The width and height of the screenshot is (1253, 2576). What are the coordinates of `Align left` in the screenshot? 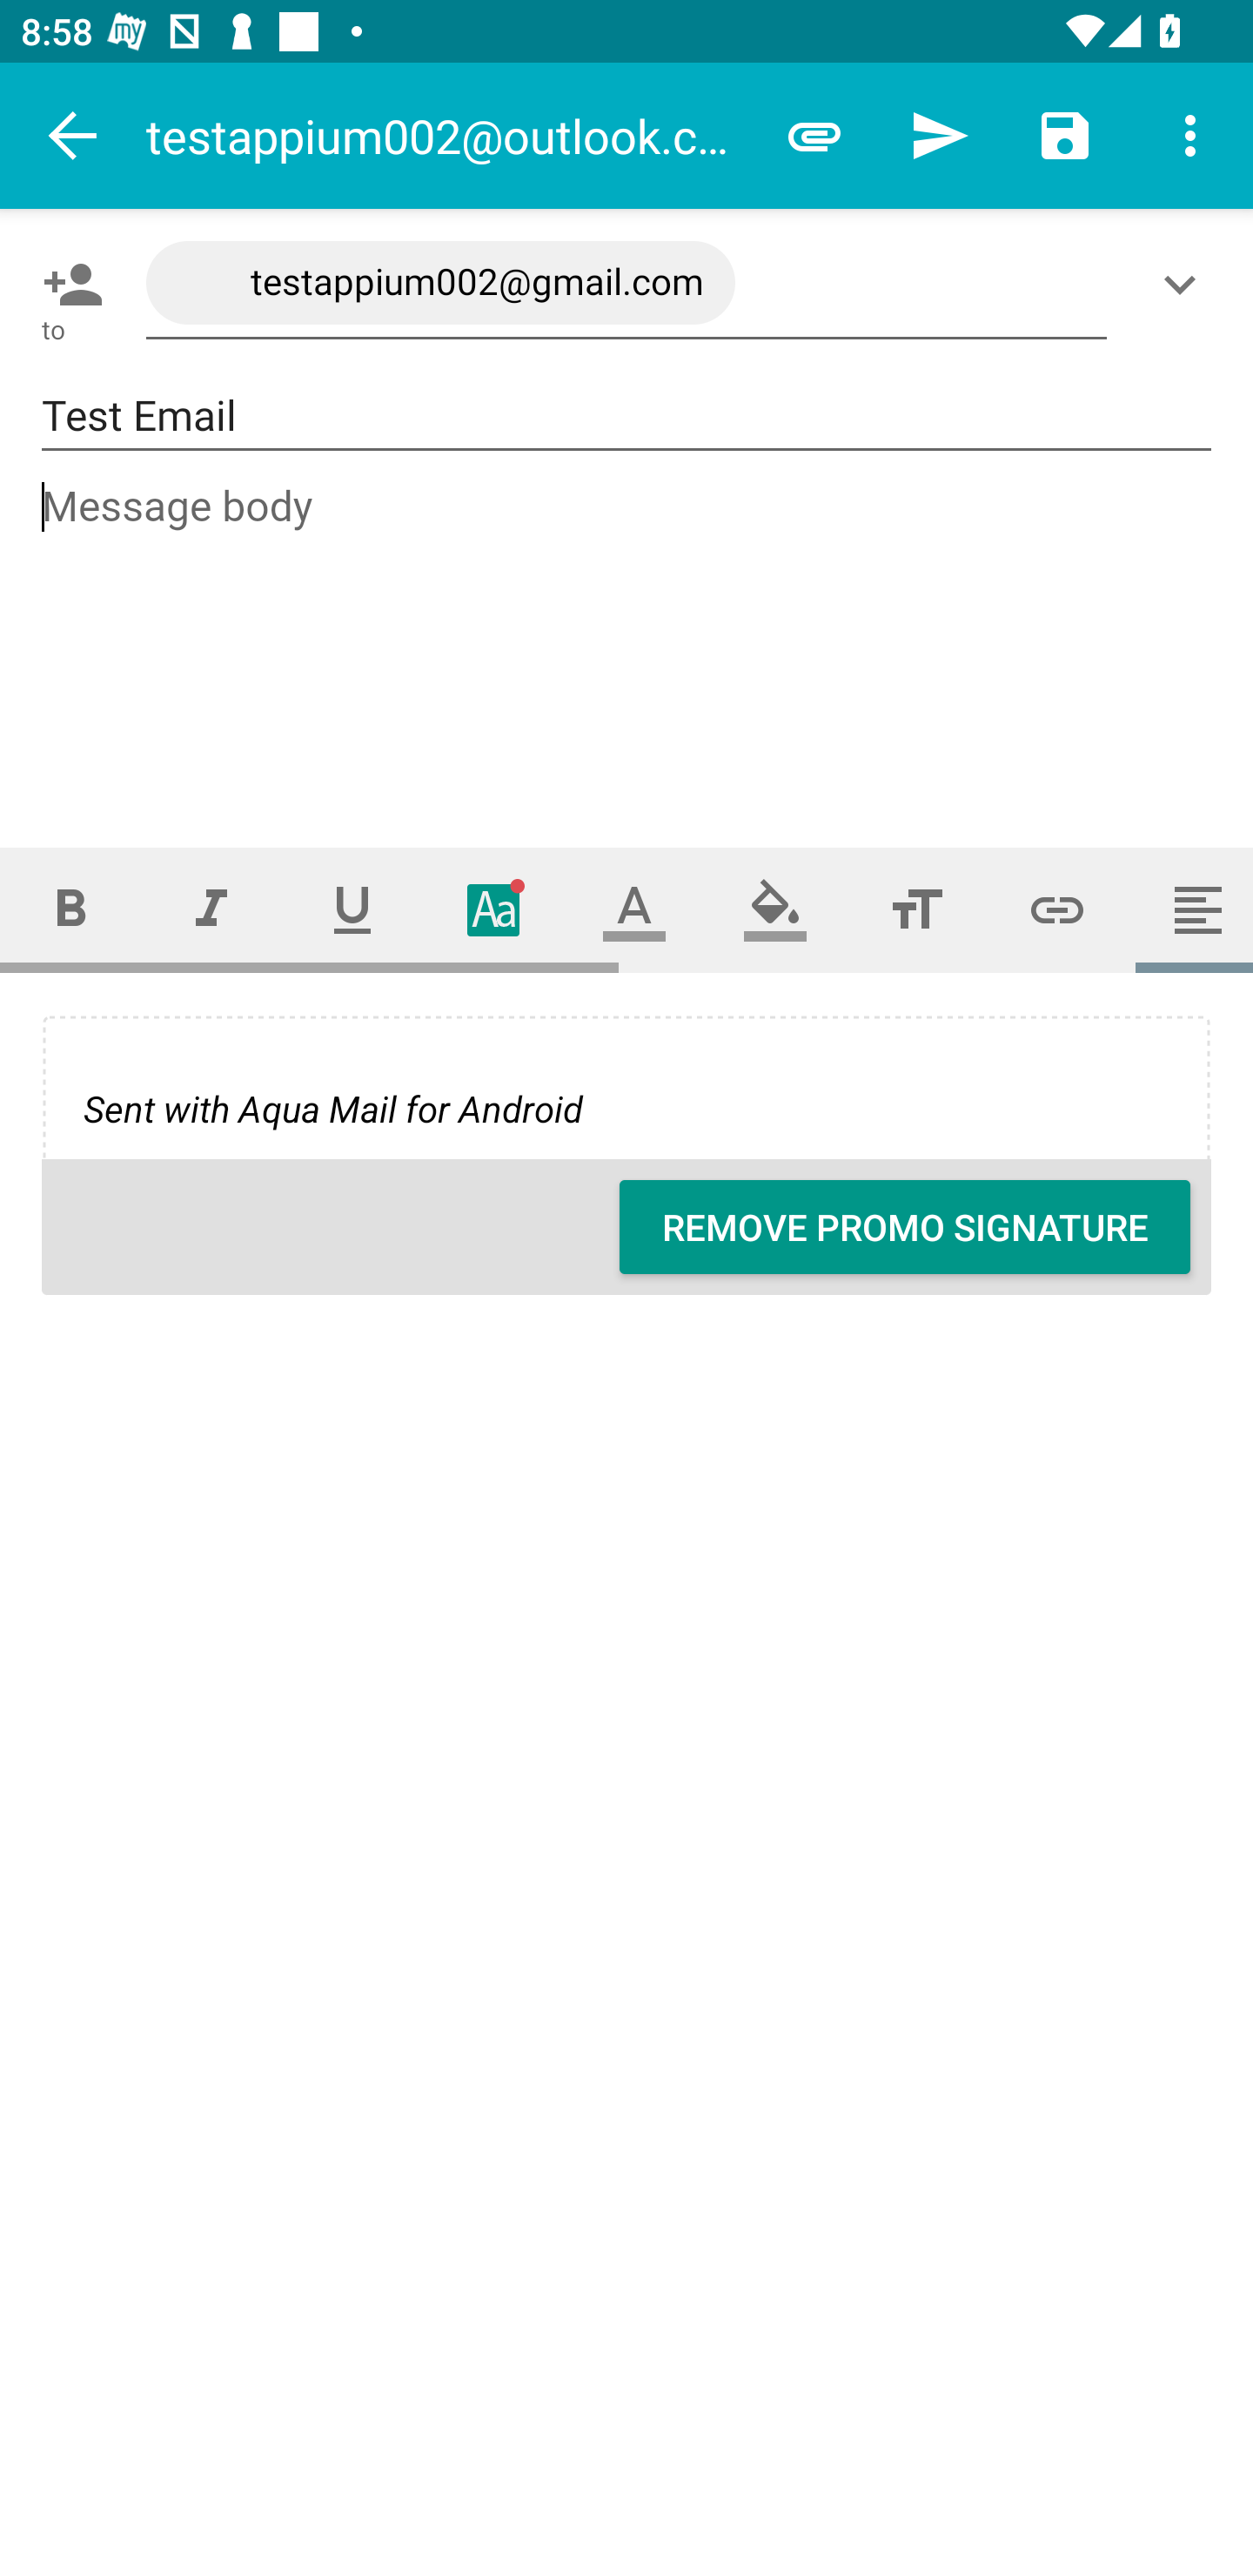 It's located at (1190, 910).